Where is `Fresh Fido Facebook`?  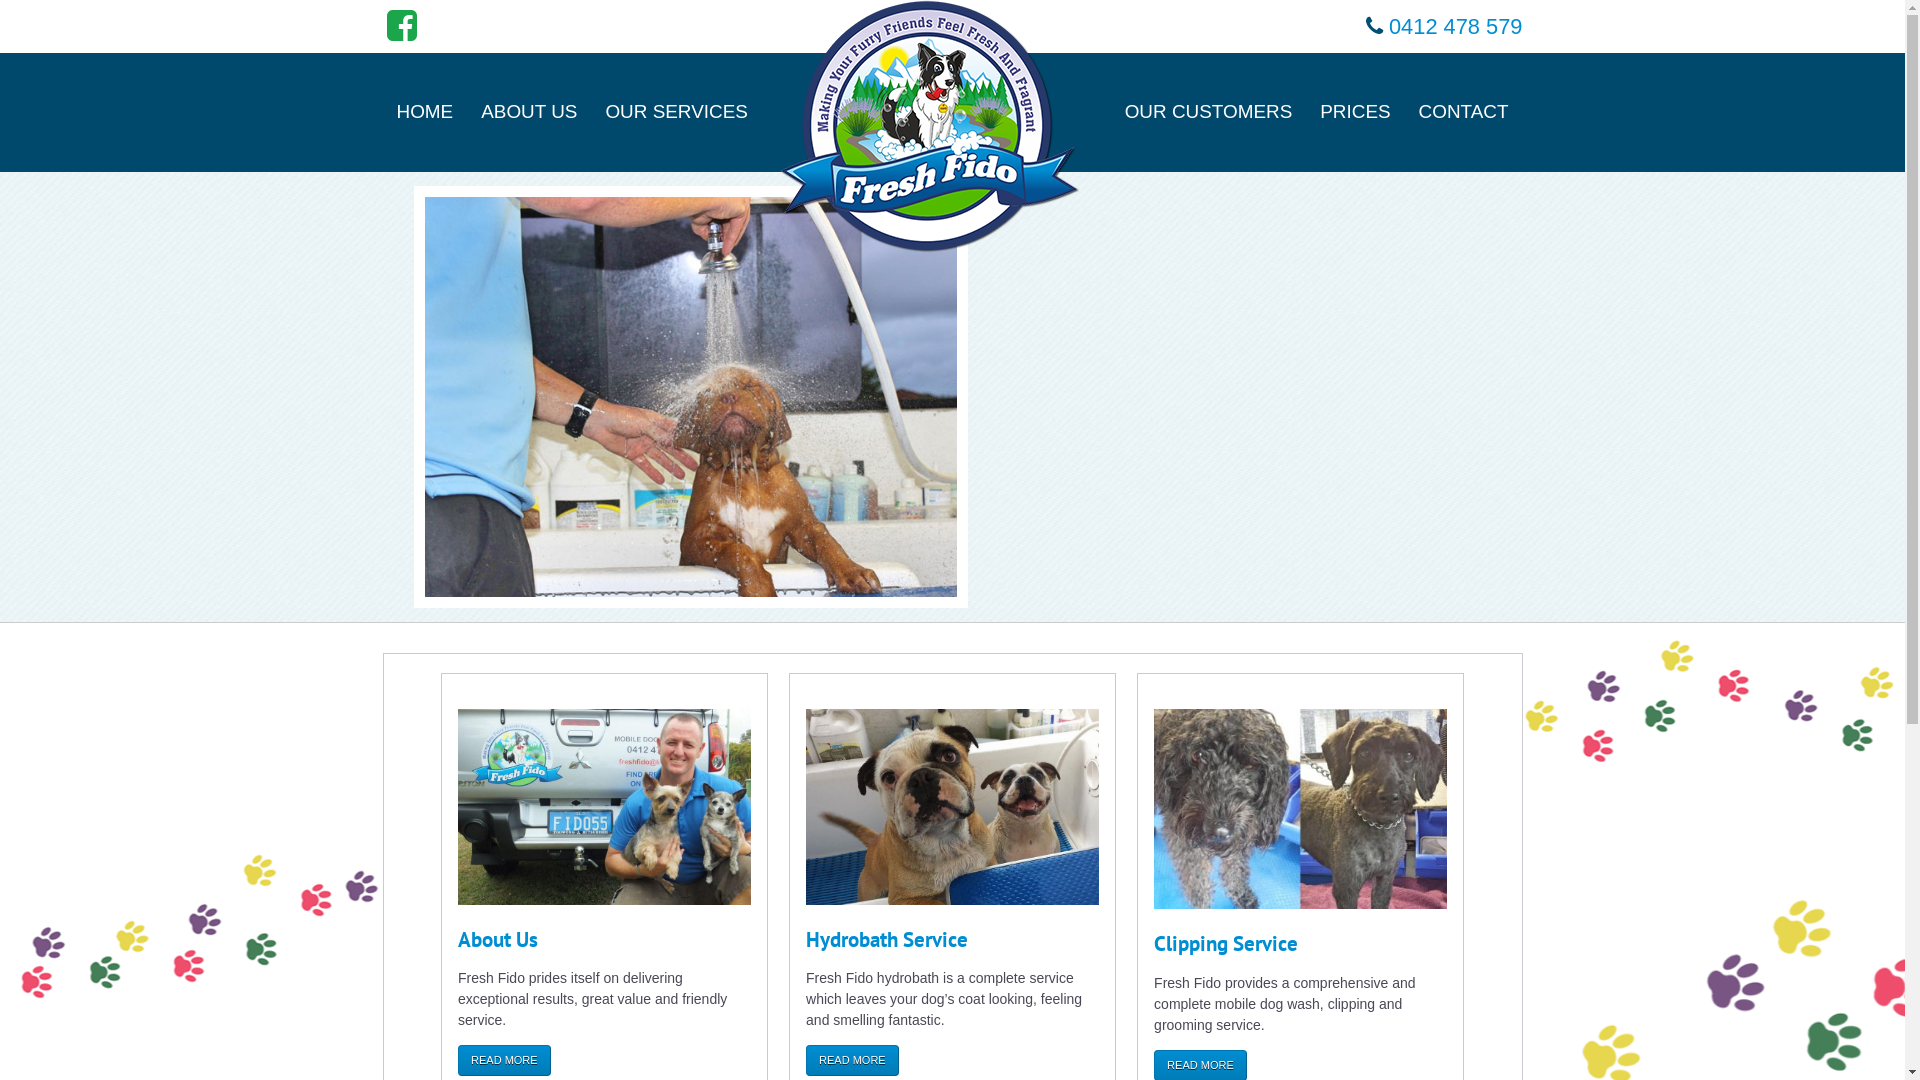 Fresh Fido Facebook is located at coordinates (402, 26).